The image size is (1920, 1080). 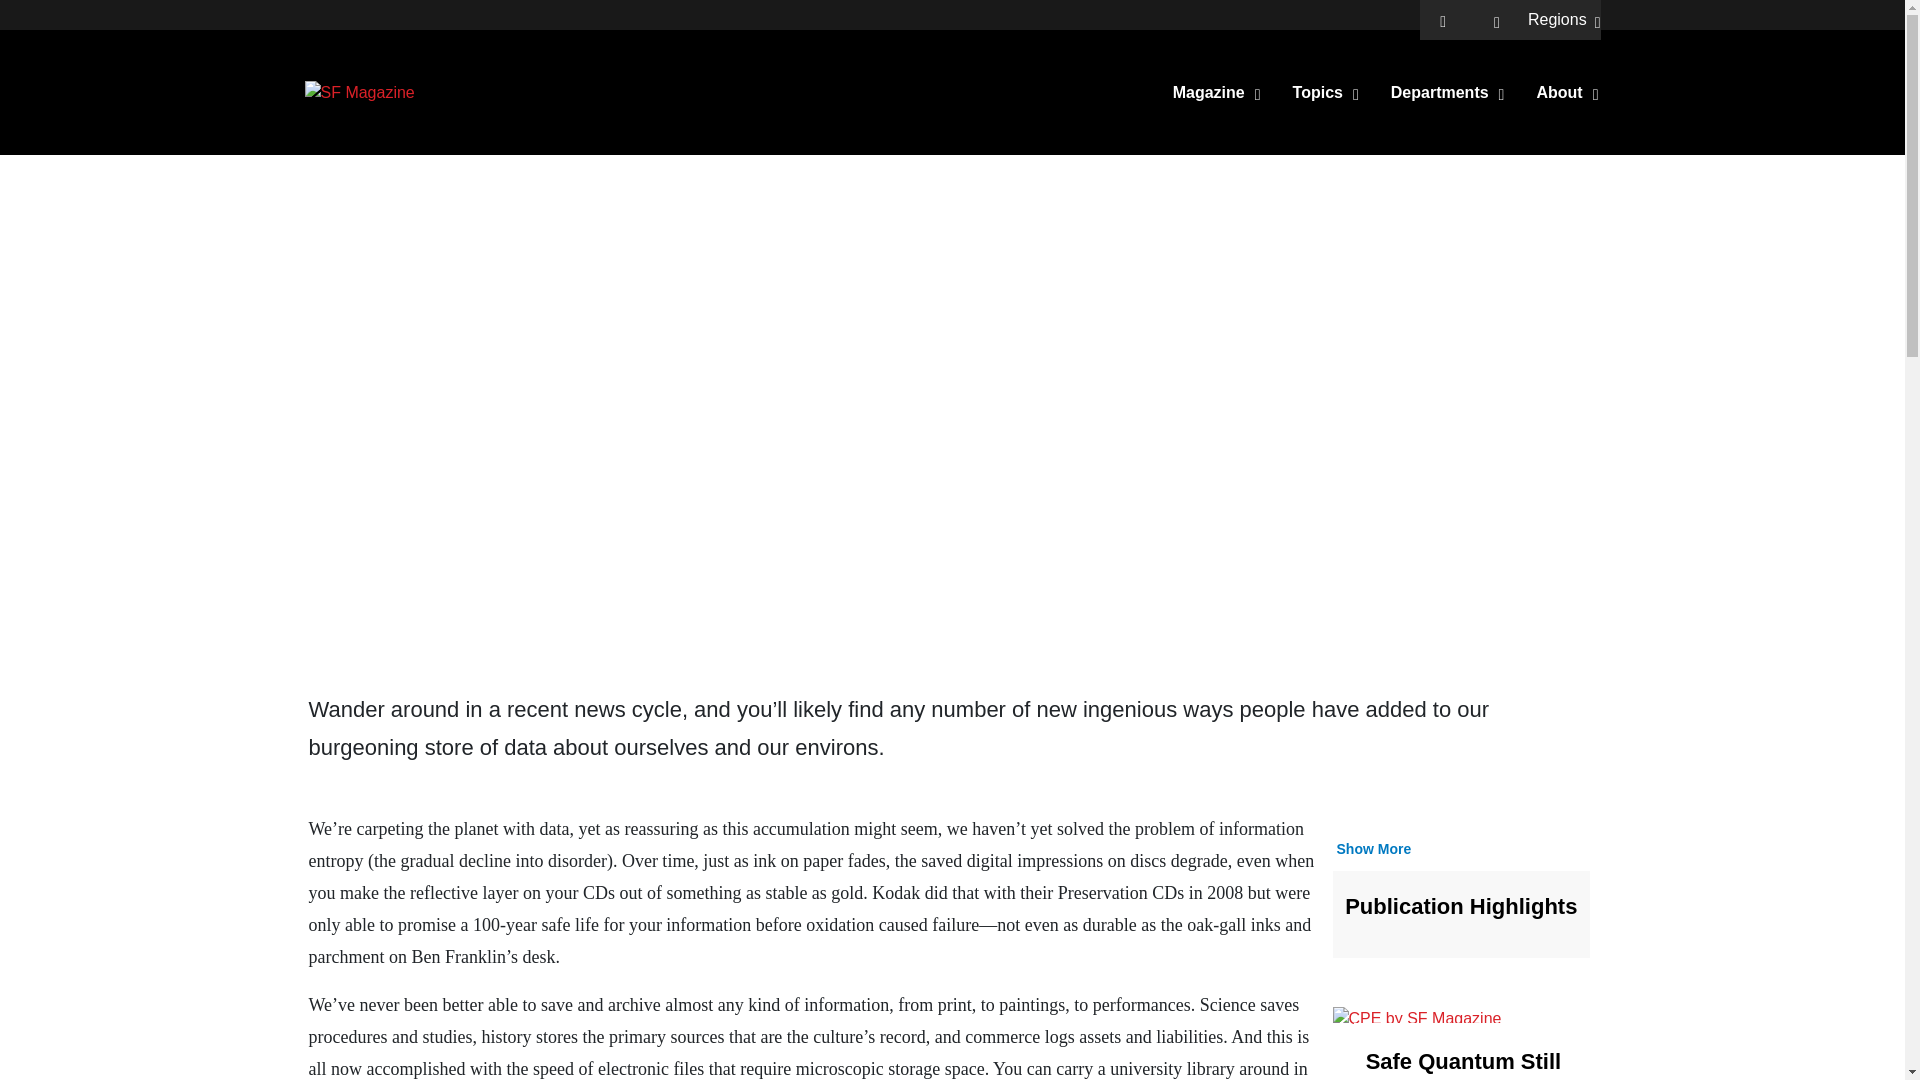 What do you see at coordinates (1326, 91) in the screenshot?
I see `Topics` at bounding box center [1326, 91].